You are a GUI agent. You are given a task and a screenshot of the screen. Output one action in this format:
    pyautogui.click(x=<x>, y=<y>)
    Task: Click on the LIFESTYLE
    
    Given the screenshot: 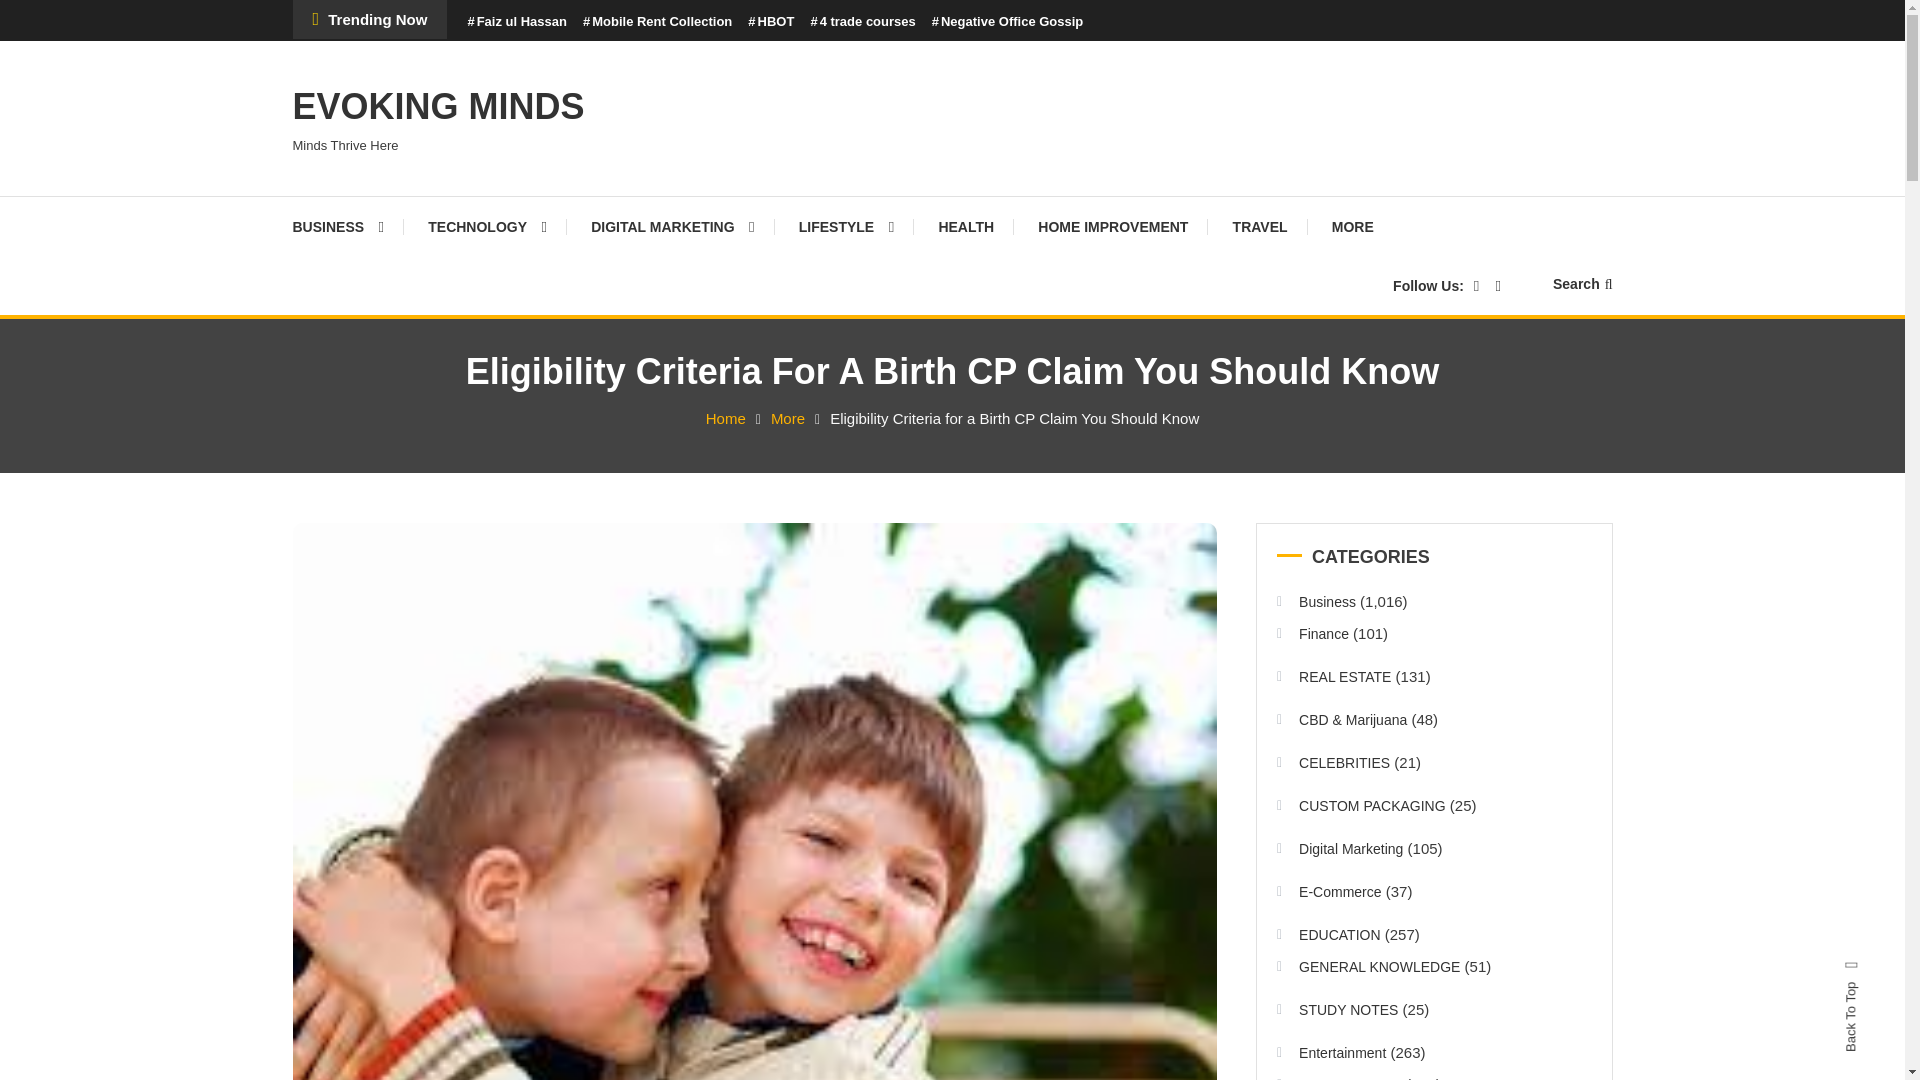 What is the action you would take?
    pyautogui.click(x=846, y=226)
    